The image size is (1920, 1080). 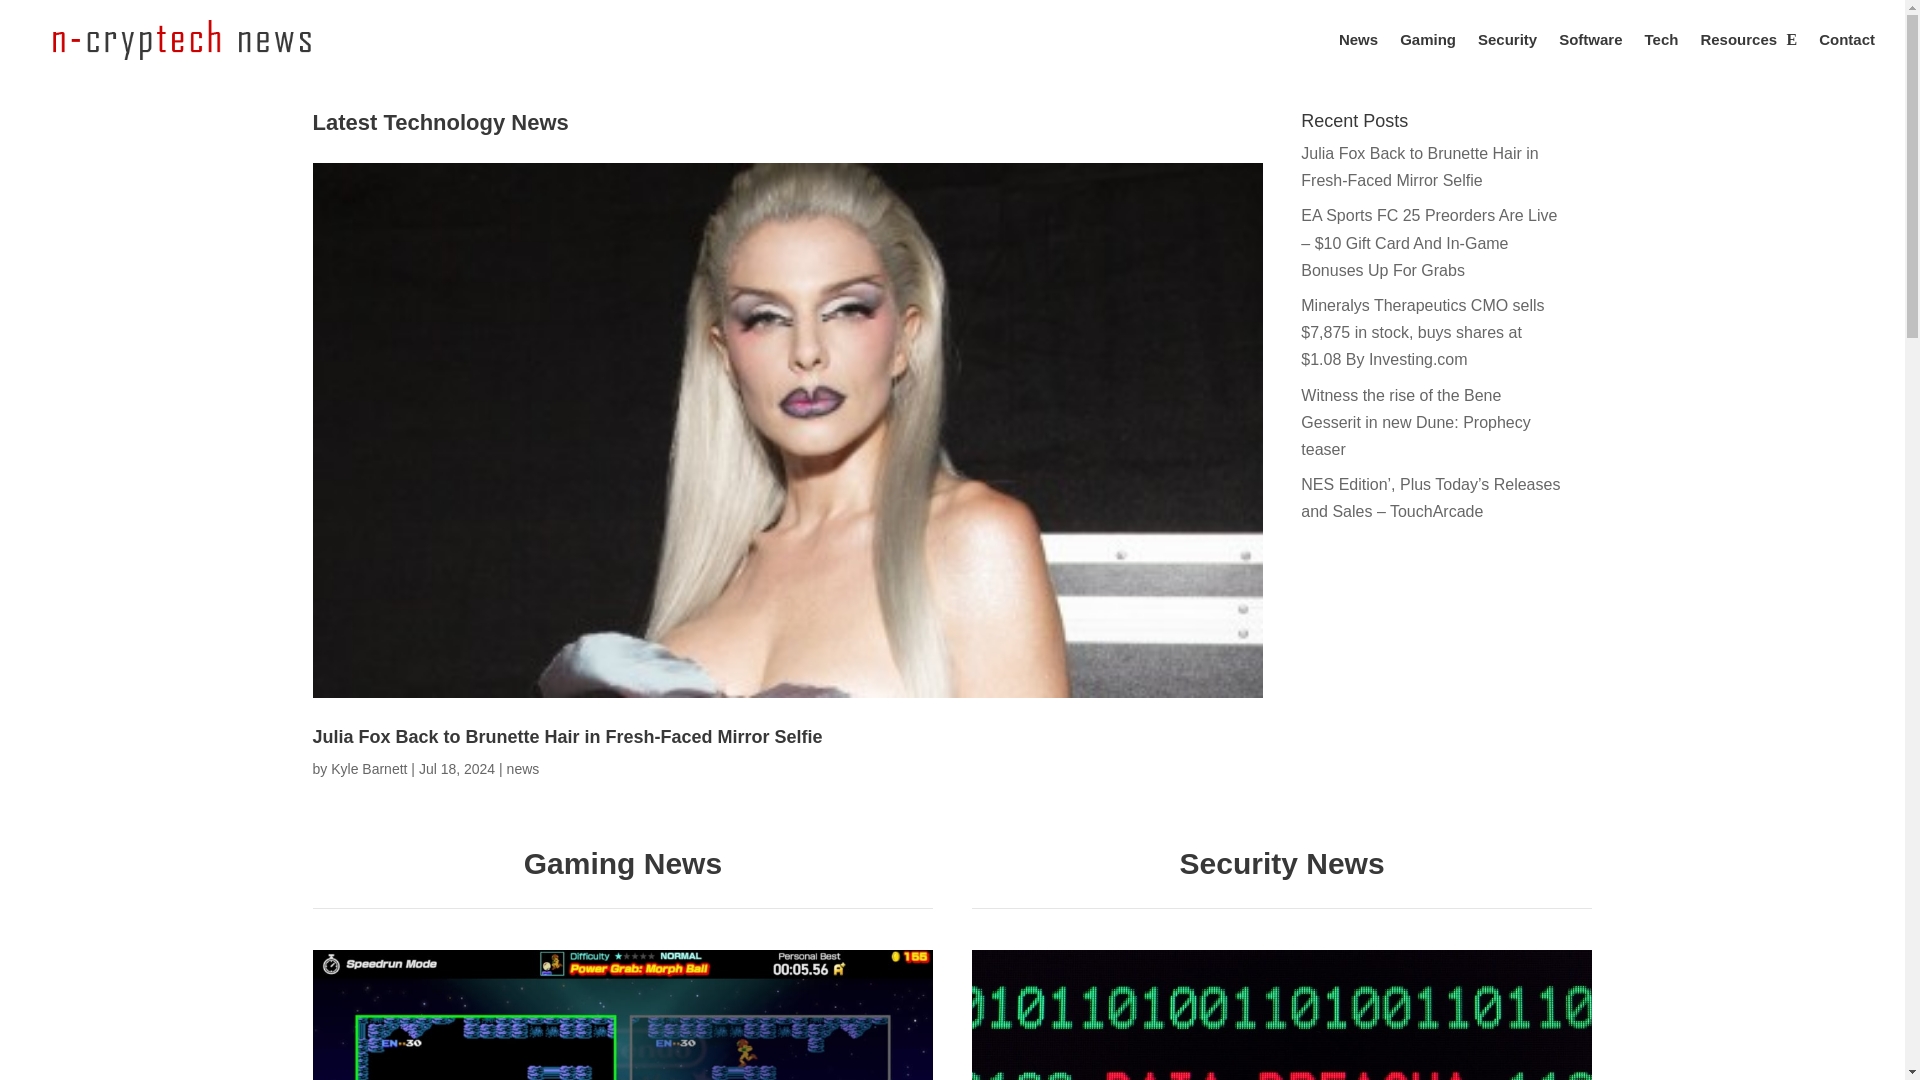 I want to click on Resources, so click(x=1748, y=56).